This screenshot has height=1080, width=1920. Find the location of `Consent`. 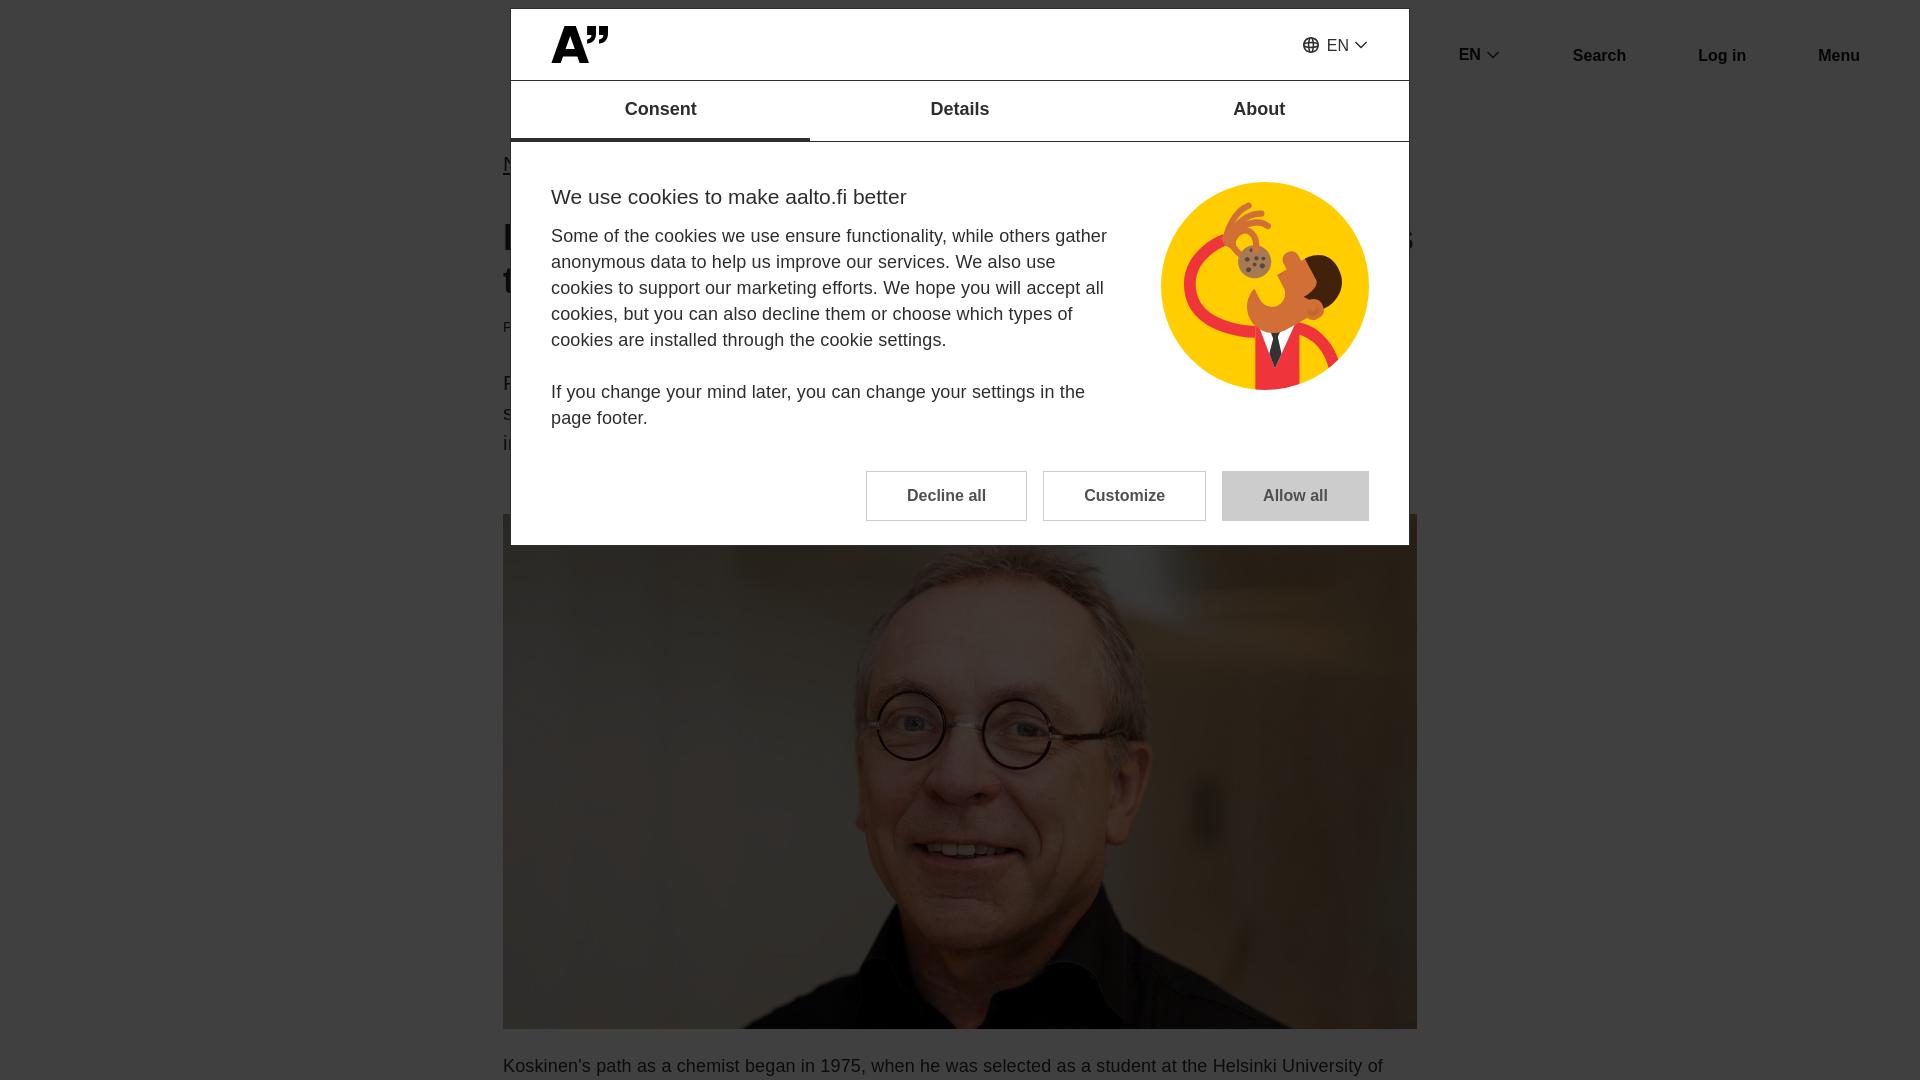

Consent is located at coordinates (660, 111).